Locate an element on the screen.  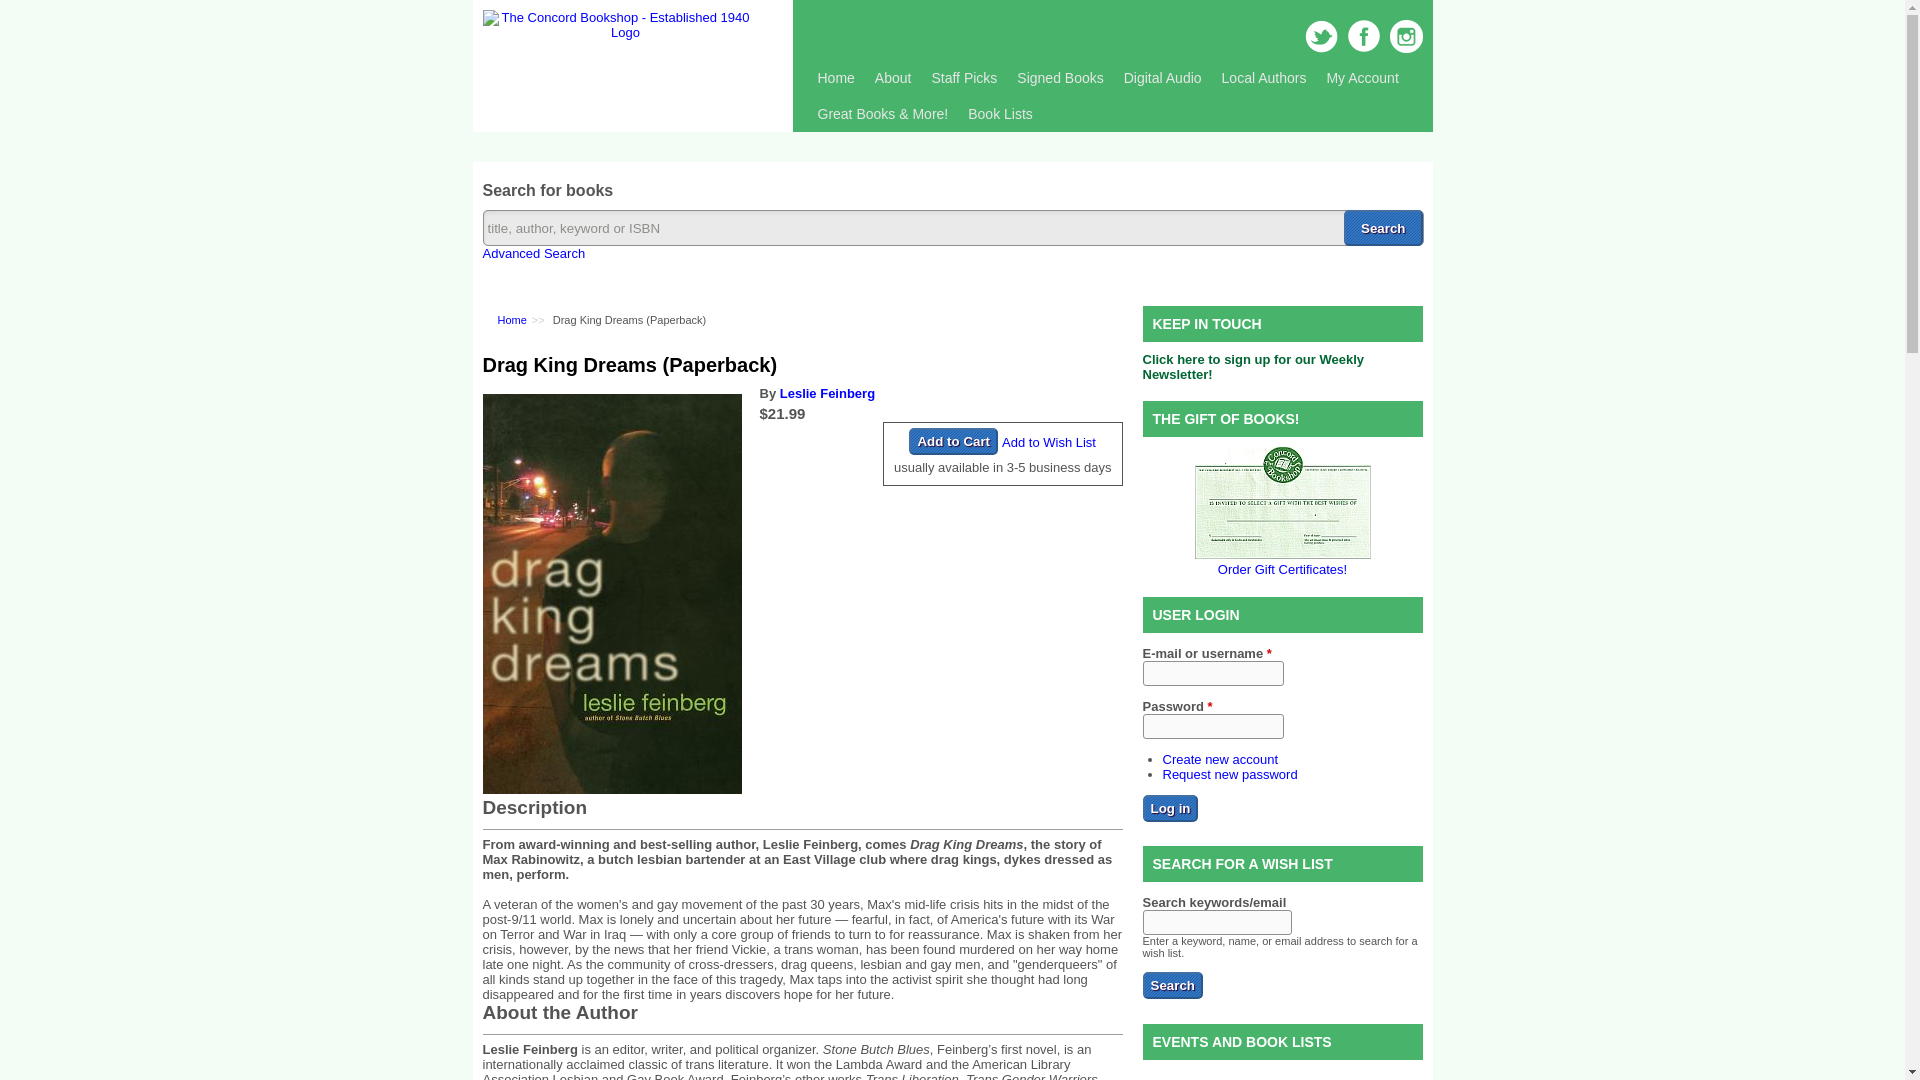
Home is located at coordinates (616, 32).